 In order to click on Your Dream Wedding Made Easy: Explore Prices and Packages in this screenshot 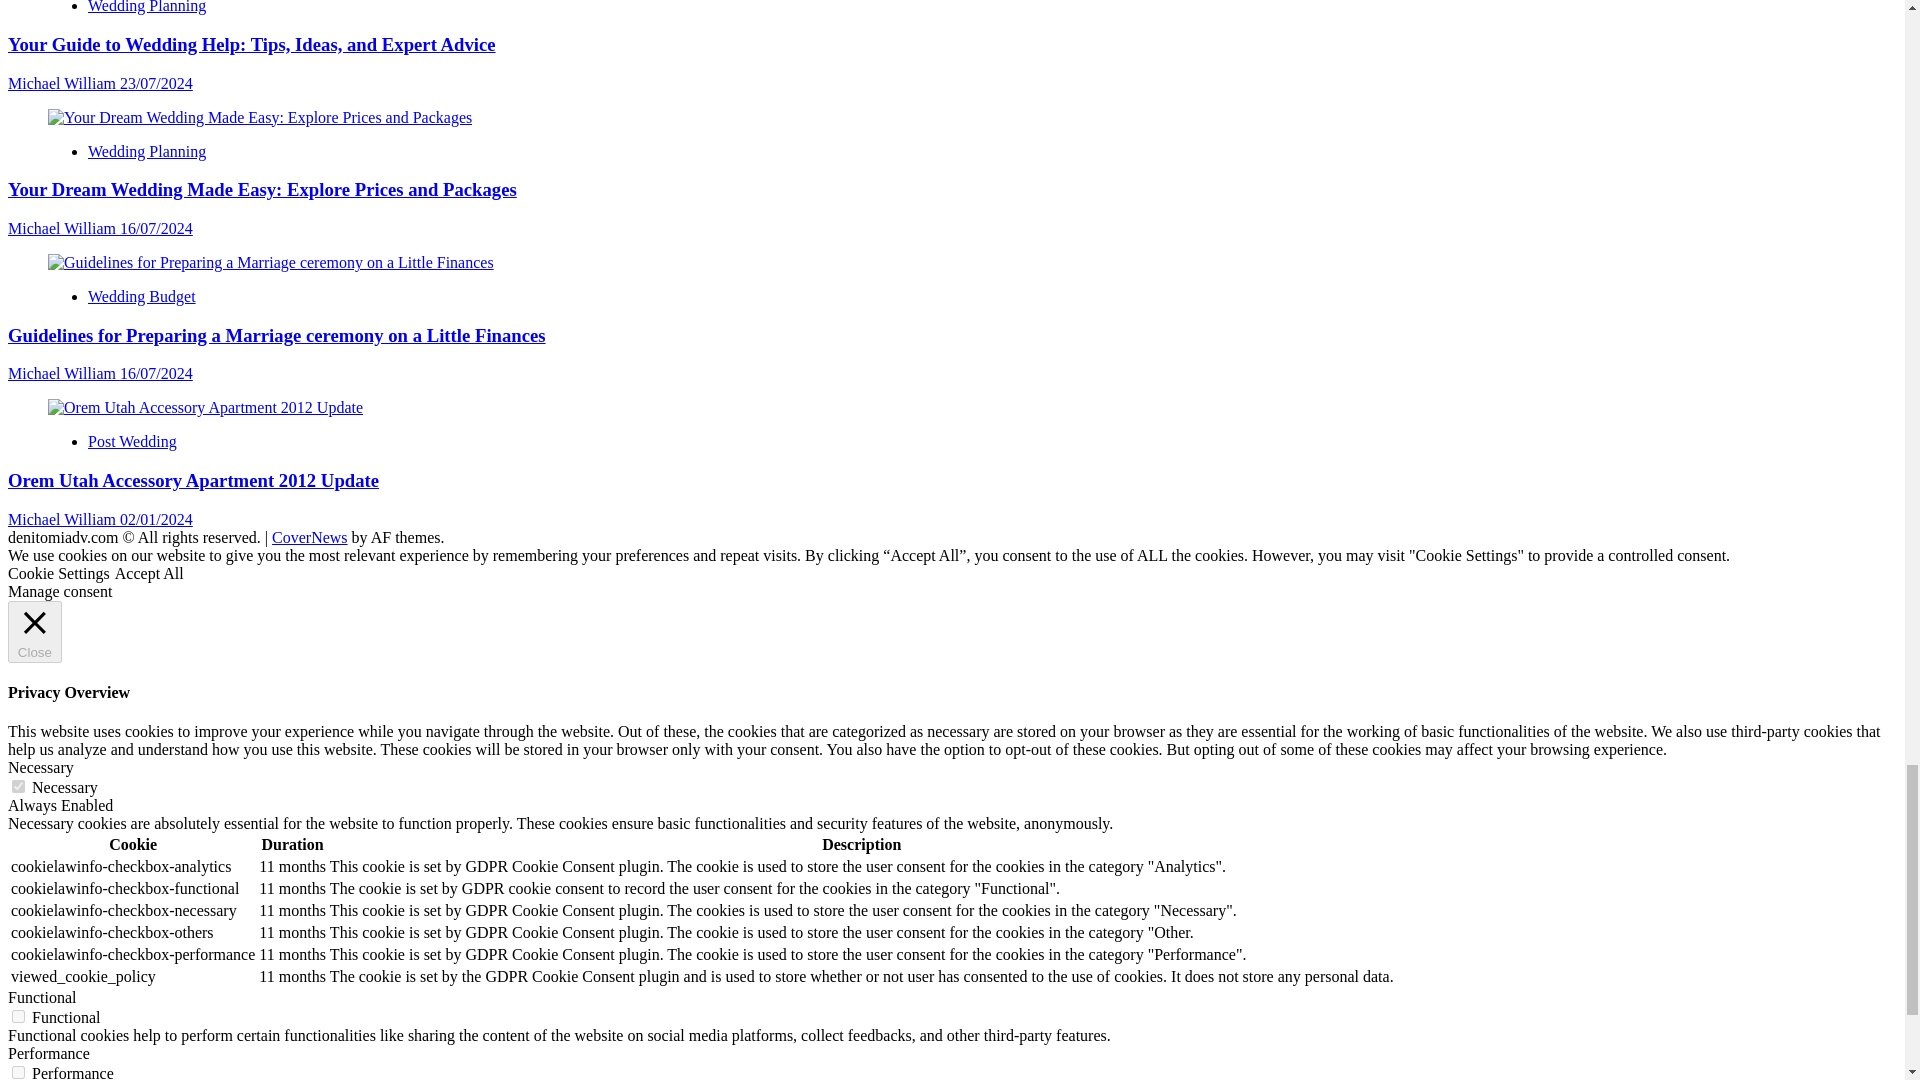, I will do `click(260, 118)`.